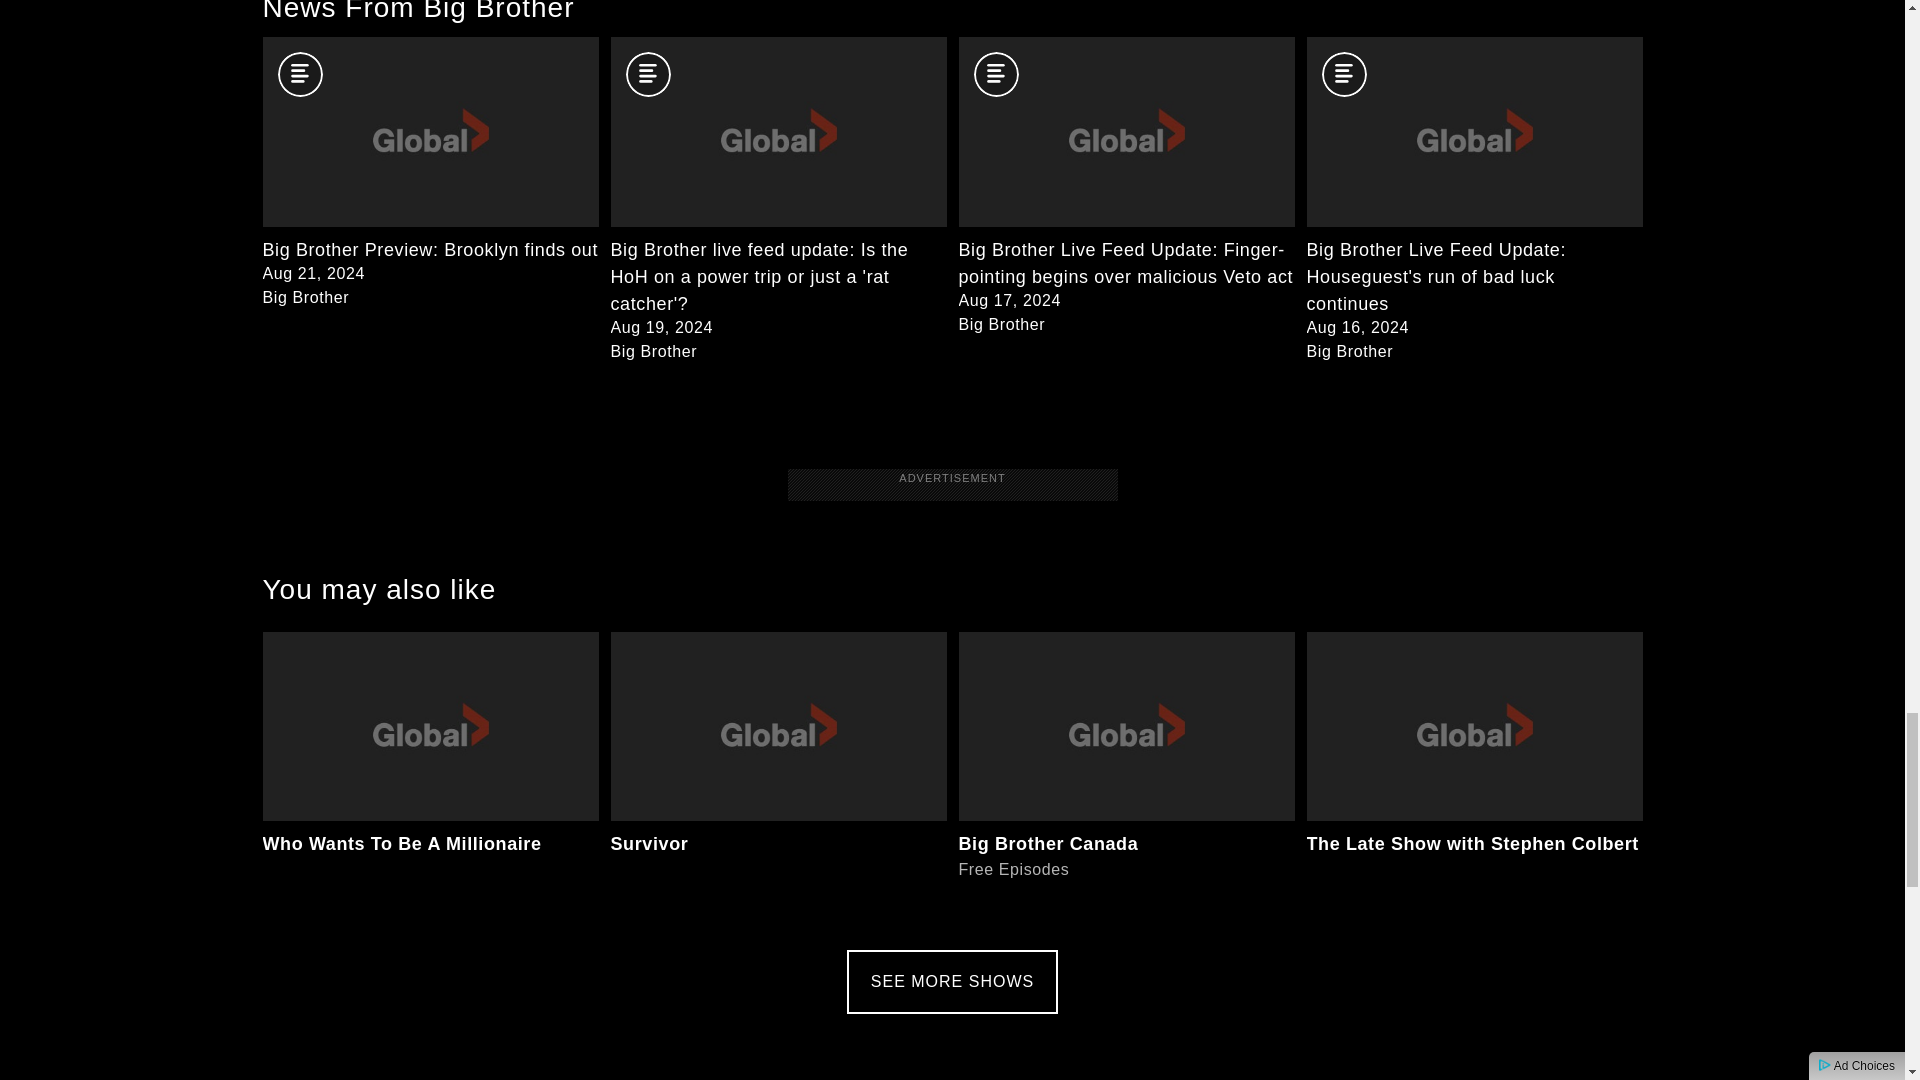 The height and width of the screenshot is (1080, 1920). Describe the element at coordinates (778, 774) in the screenshot. I see `Survivor` at that location.